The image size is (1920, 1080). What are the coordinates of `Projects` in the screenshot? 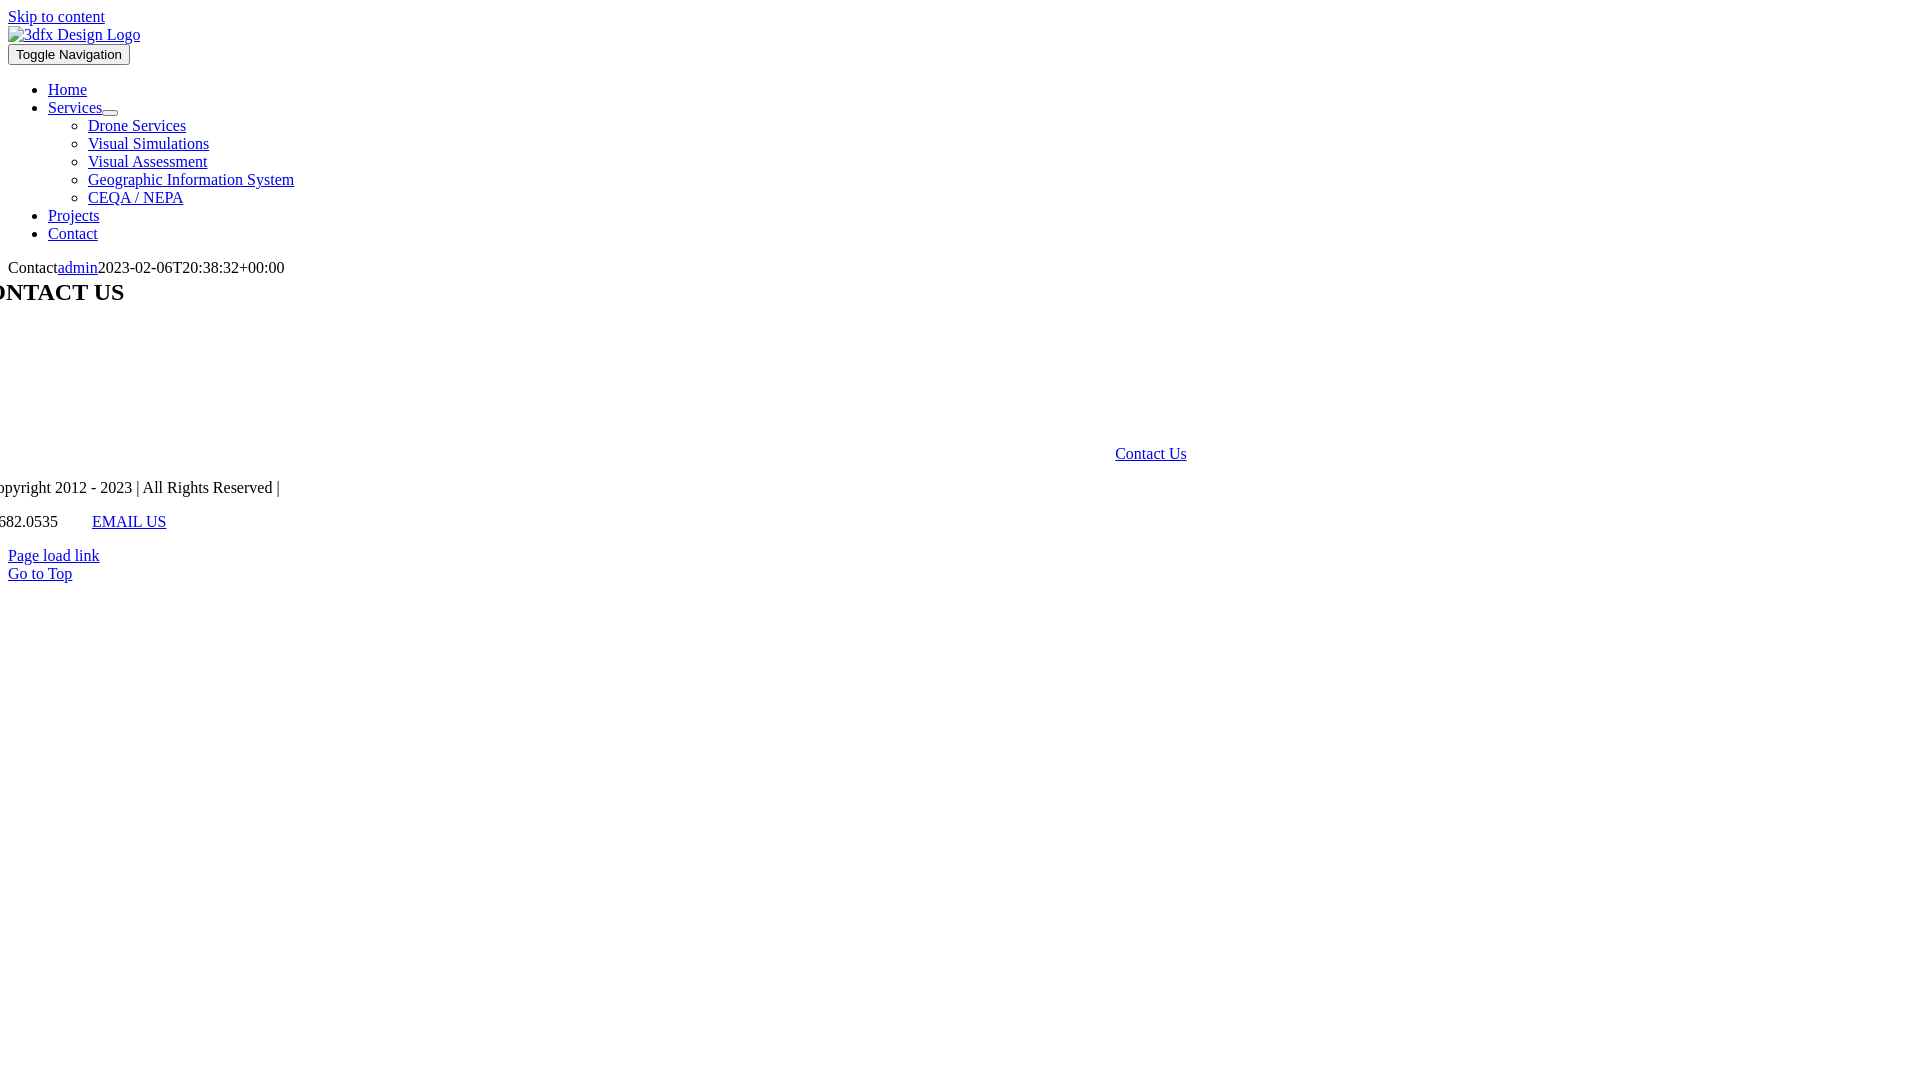 It's located at (74, 216).